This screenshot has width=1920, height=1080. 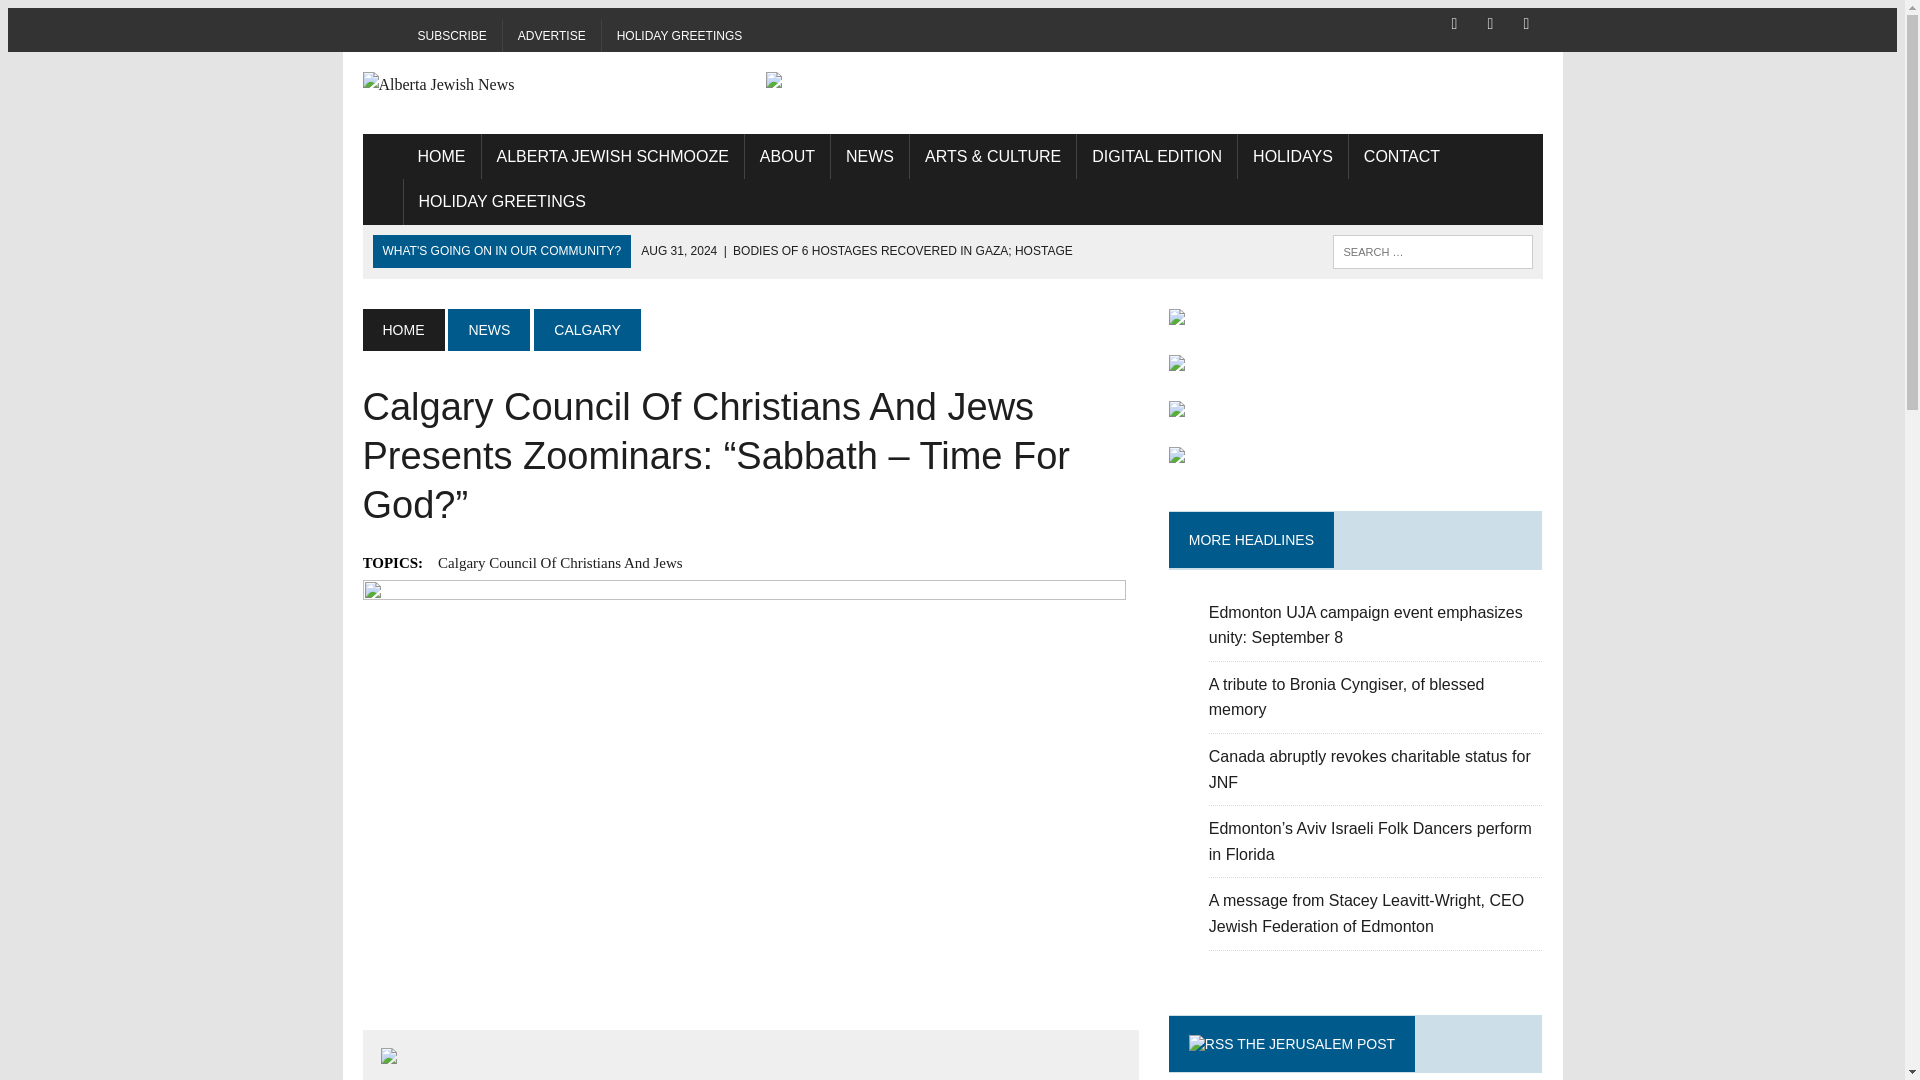 I want to click on Alberta Jewish News, so click(x=548, y=85).